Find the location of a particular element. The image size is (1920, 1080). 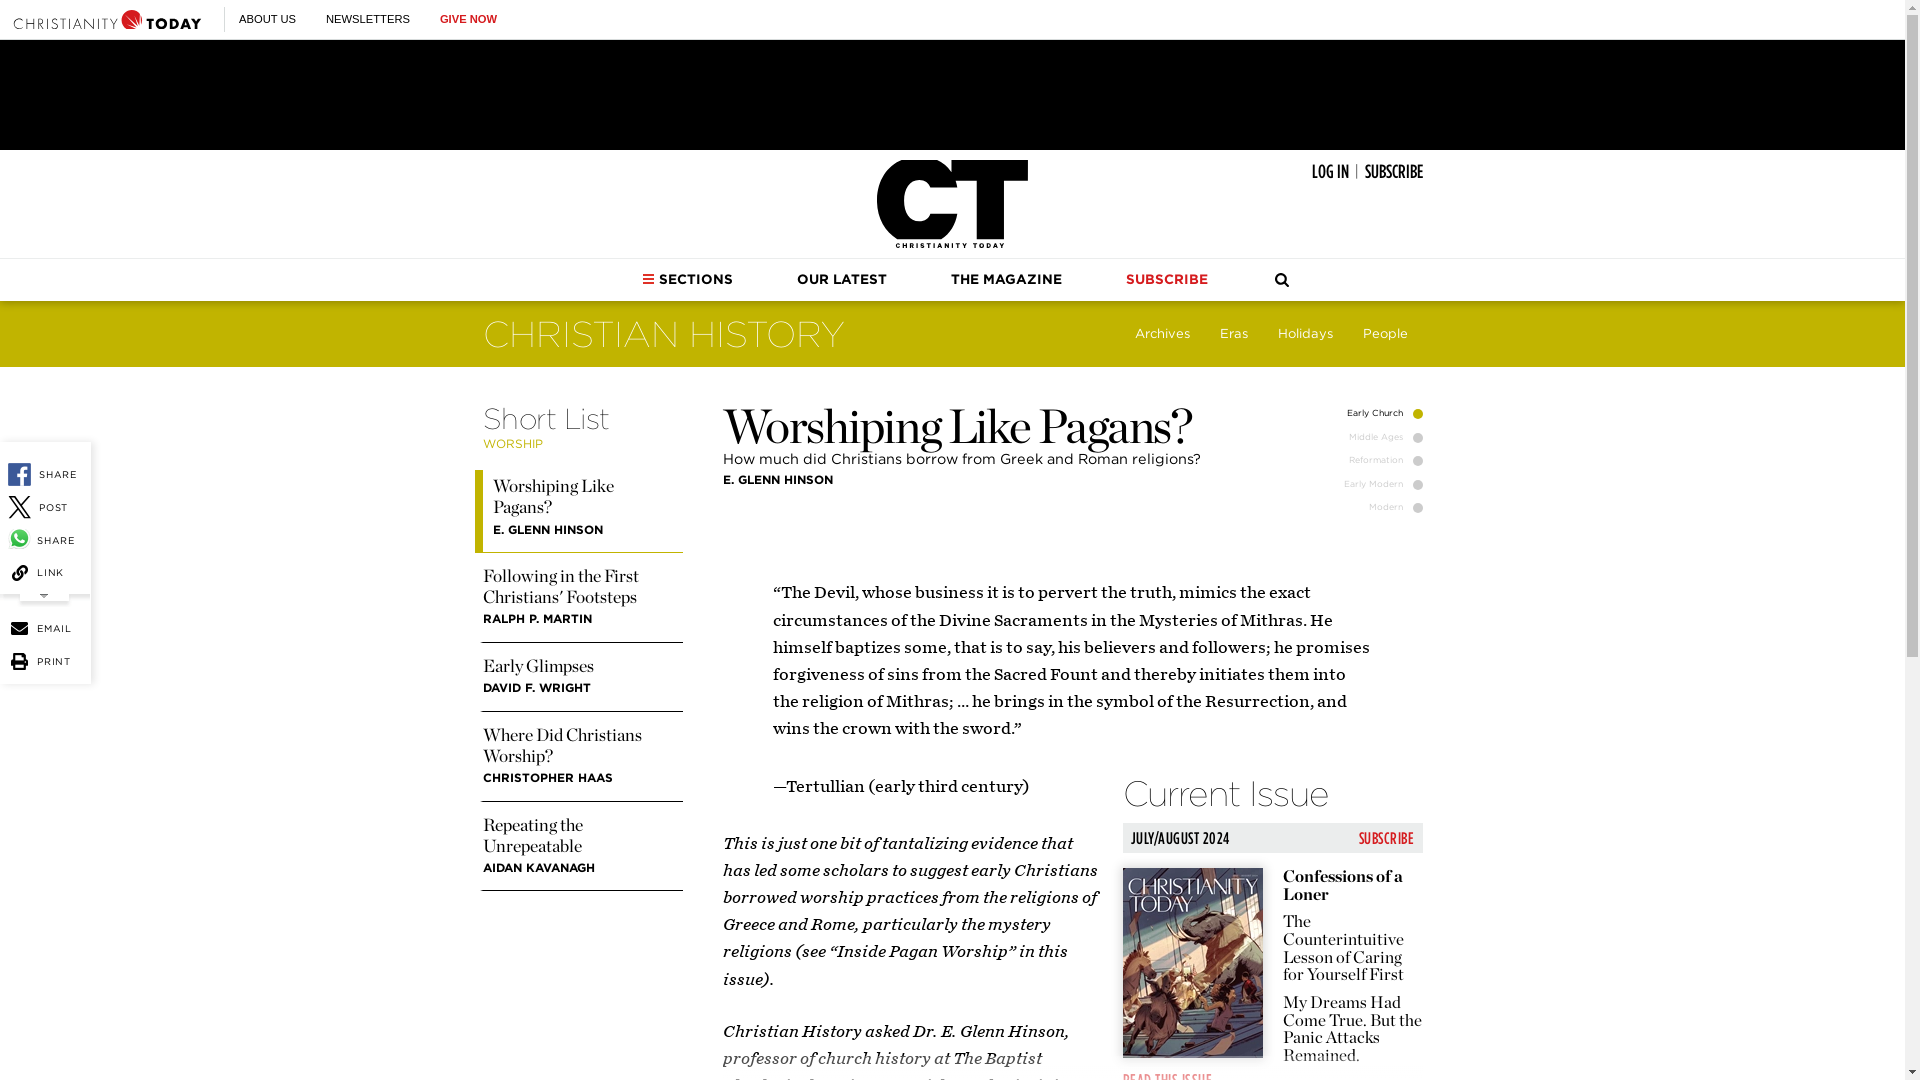

Christianity Today is located at coordinates (107, 19).